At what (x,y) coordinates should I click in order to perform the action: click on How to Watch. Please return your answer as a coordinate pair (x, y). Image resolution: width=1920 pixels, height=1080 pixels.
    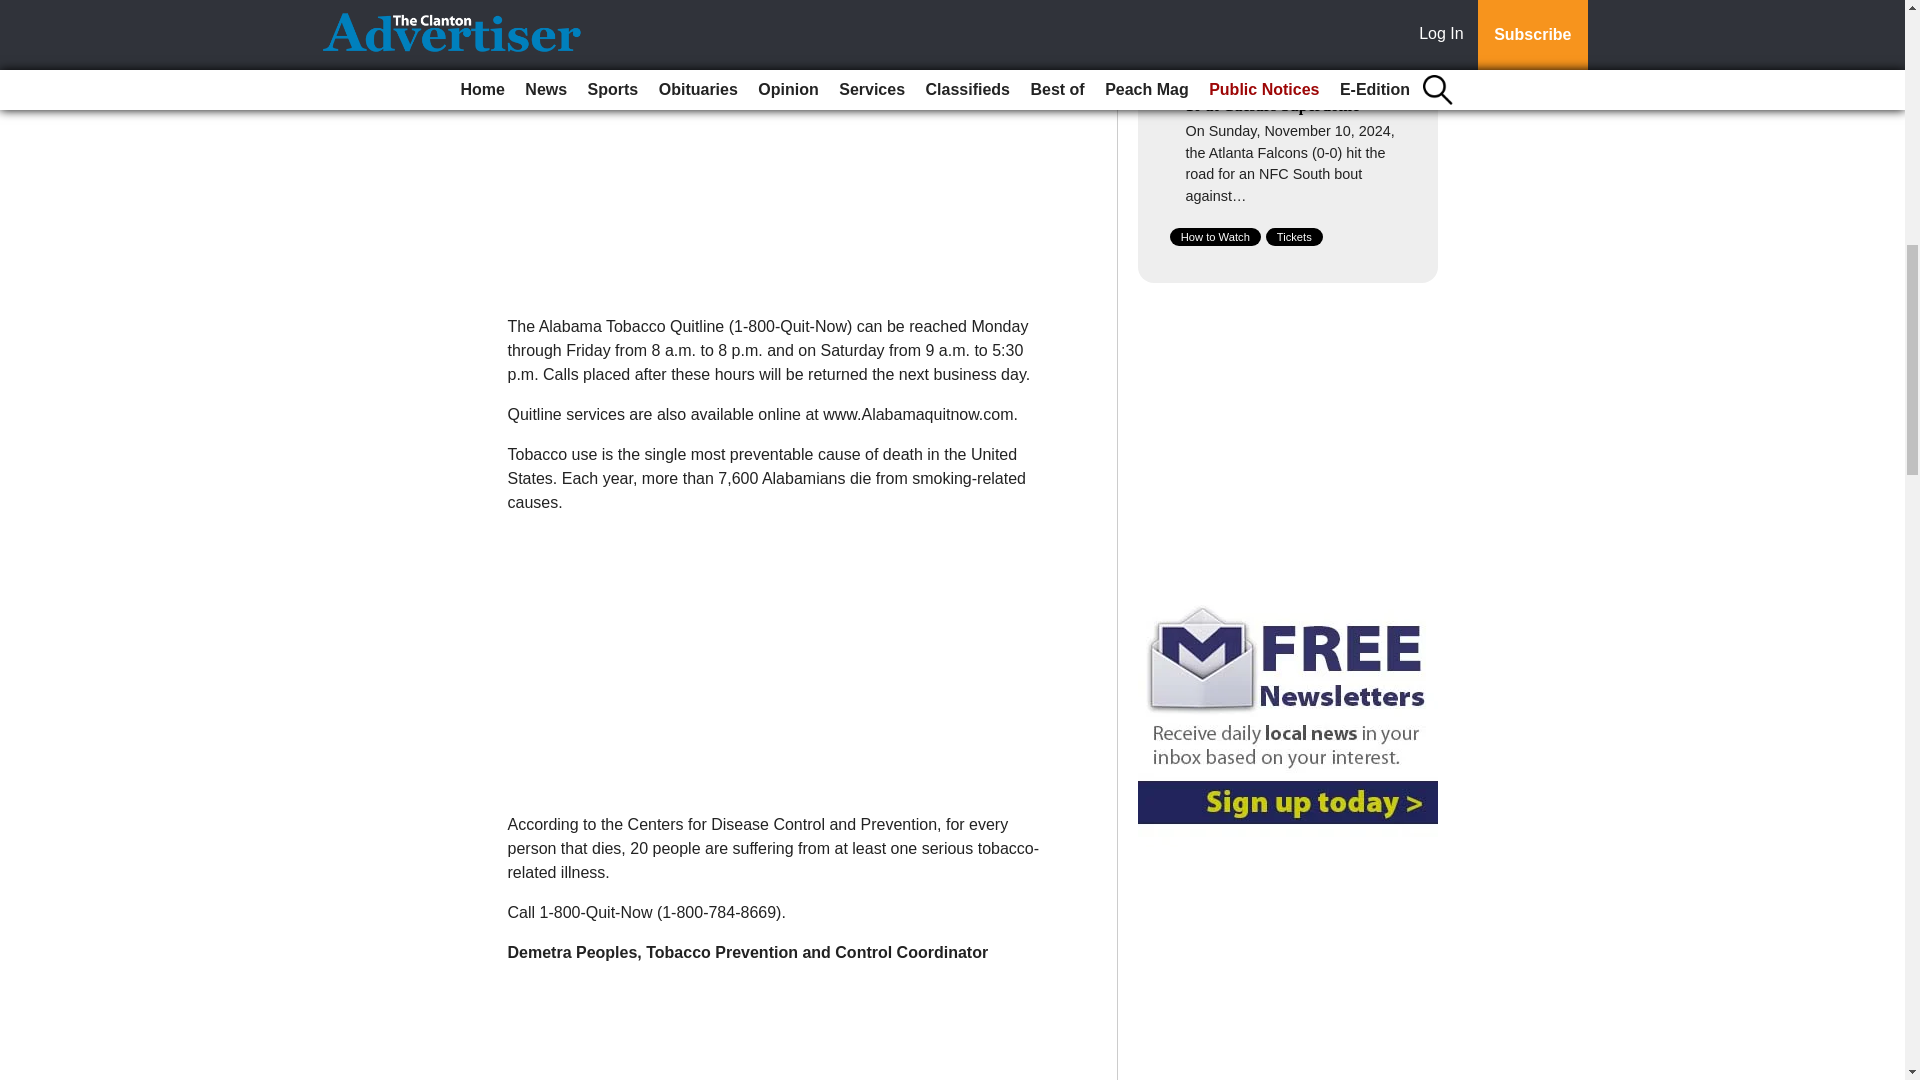
    Looking at the image, I should click on (1215, 236).